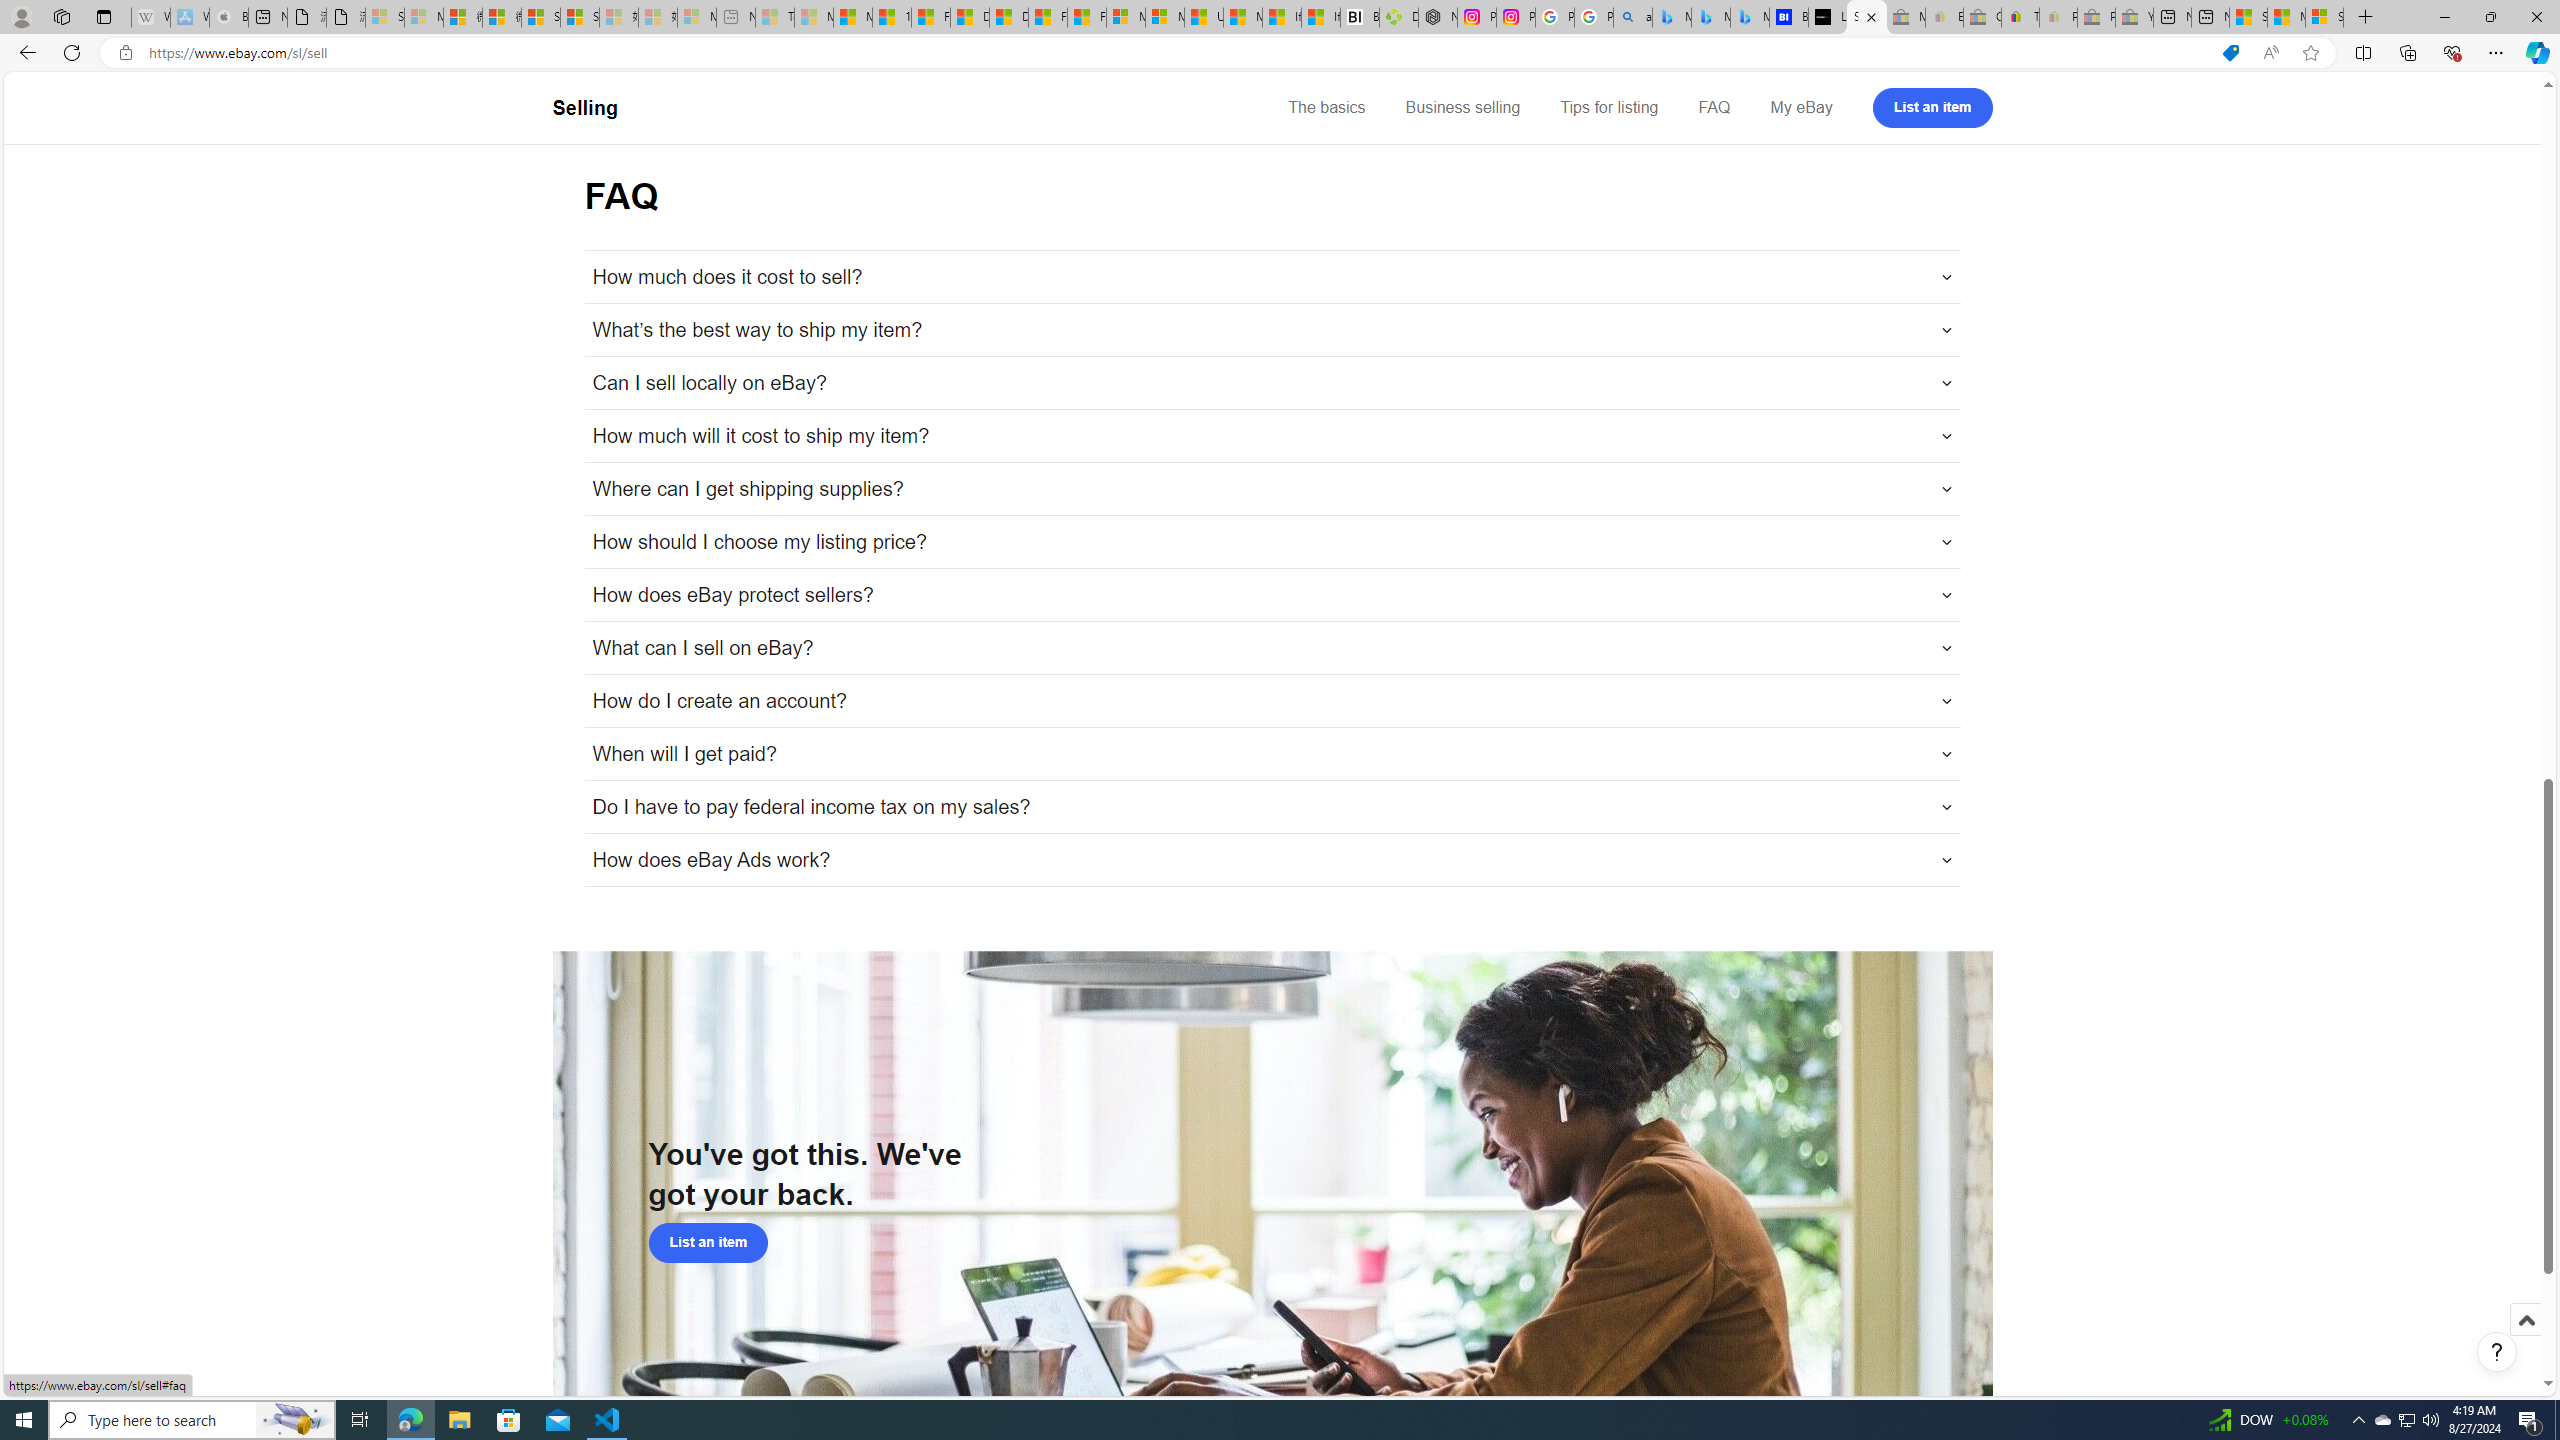  I want to click on Payments Terms of Use | eBay.com - Sleeping, so click(2058, 17).